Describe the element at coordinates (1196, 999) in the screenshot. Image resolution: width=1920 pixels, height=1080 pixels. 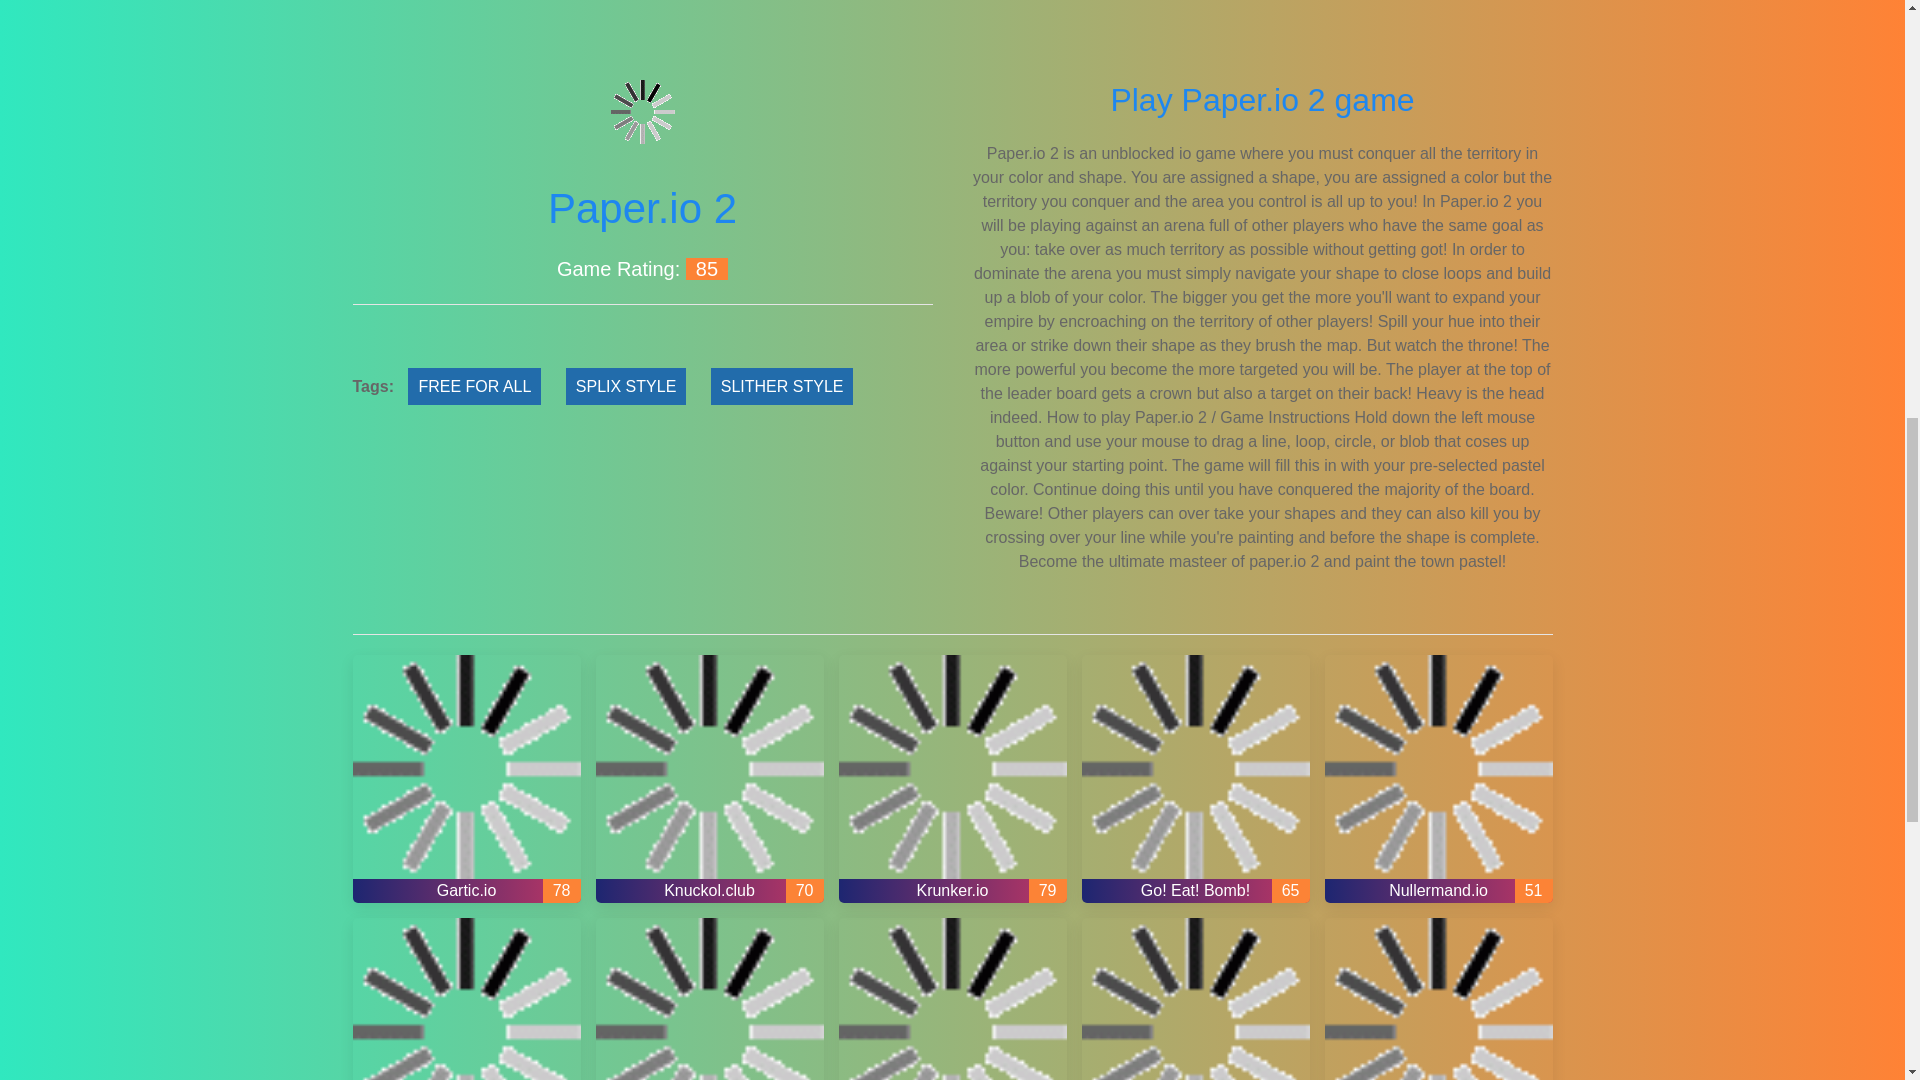
I see `Paper.io` at that location.